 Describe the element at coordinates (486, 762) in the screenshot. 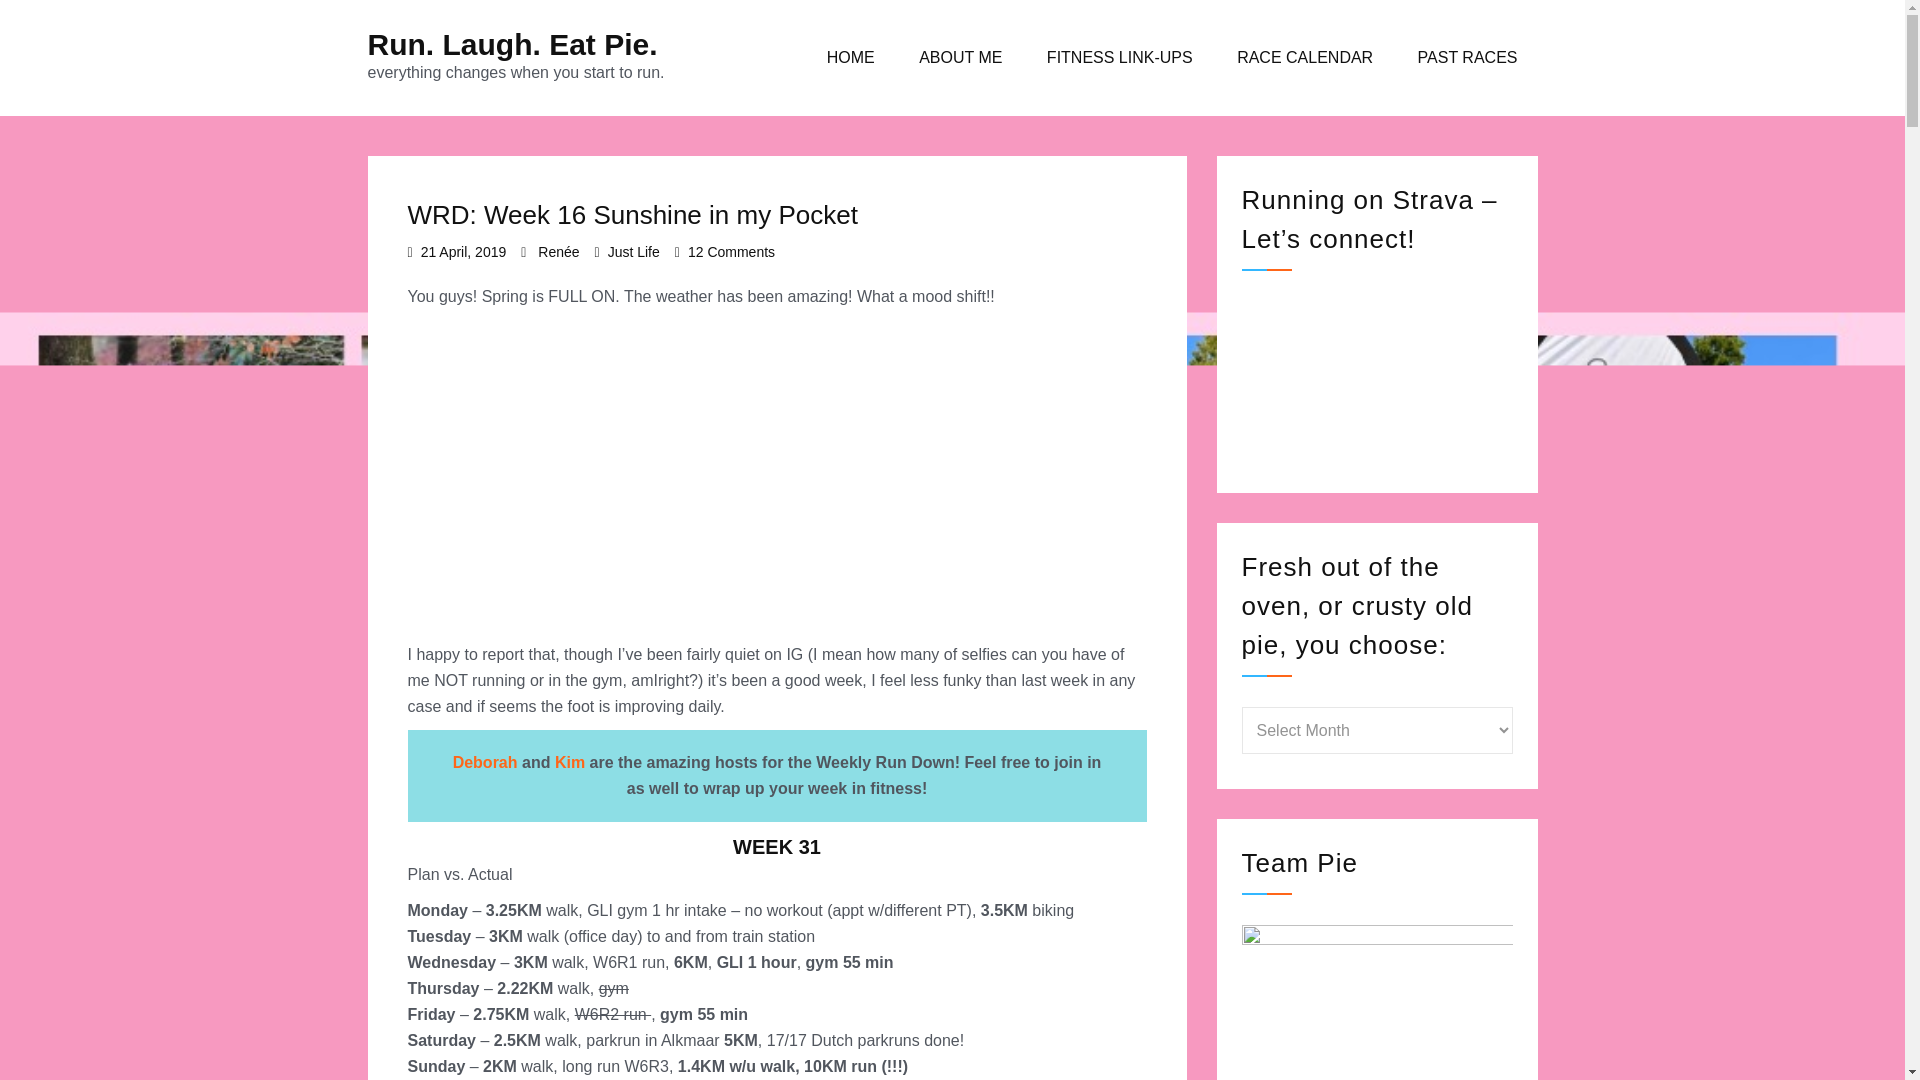

I see `Deborah` at that location.